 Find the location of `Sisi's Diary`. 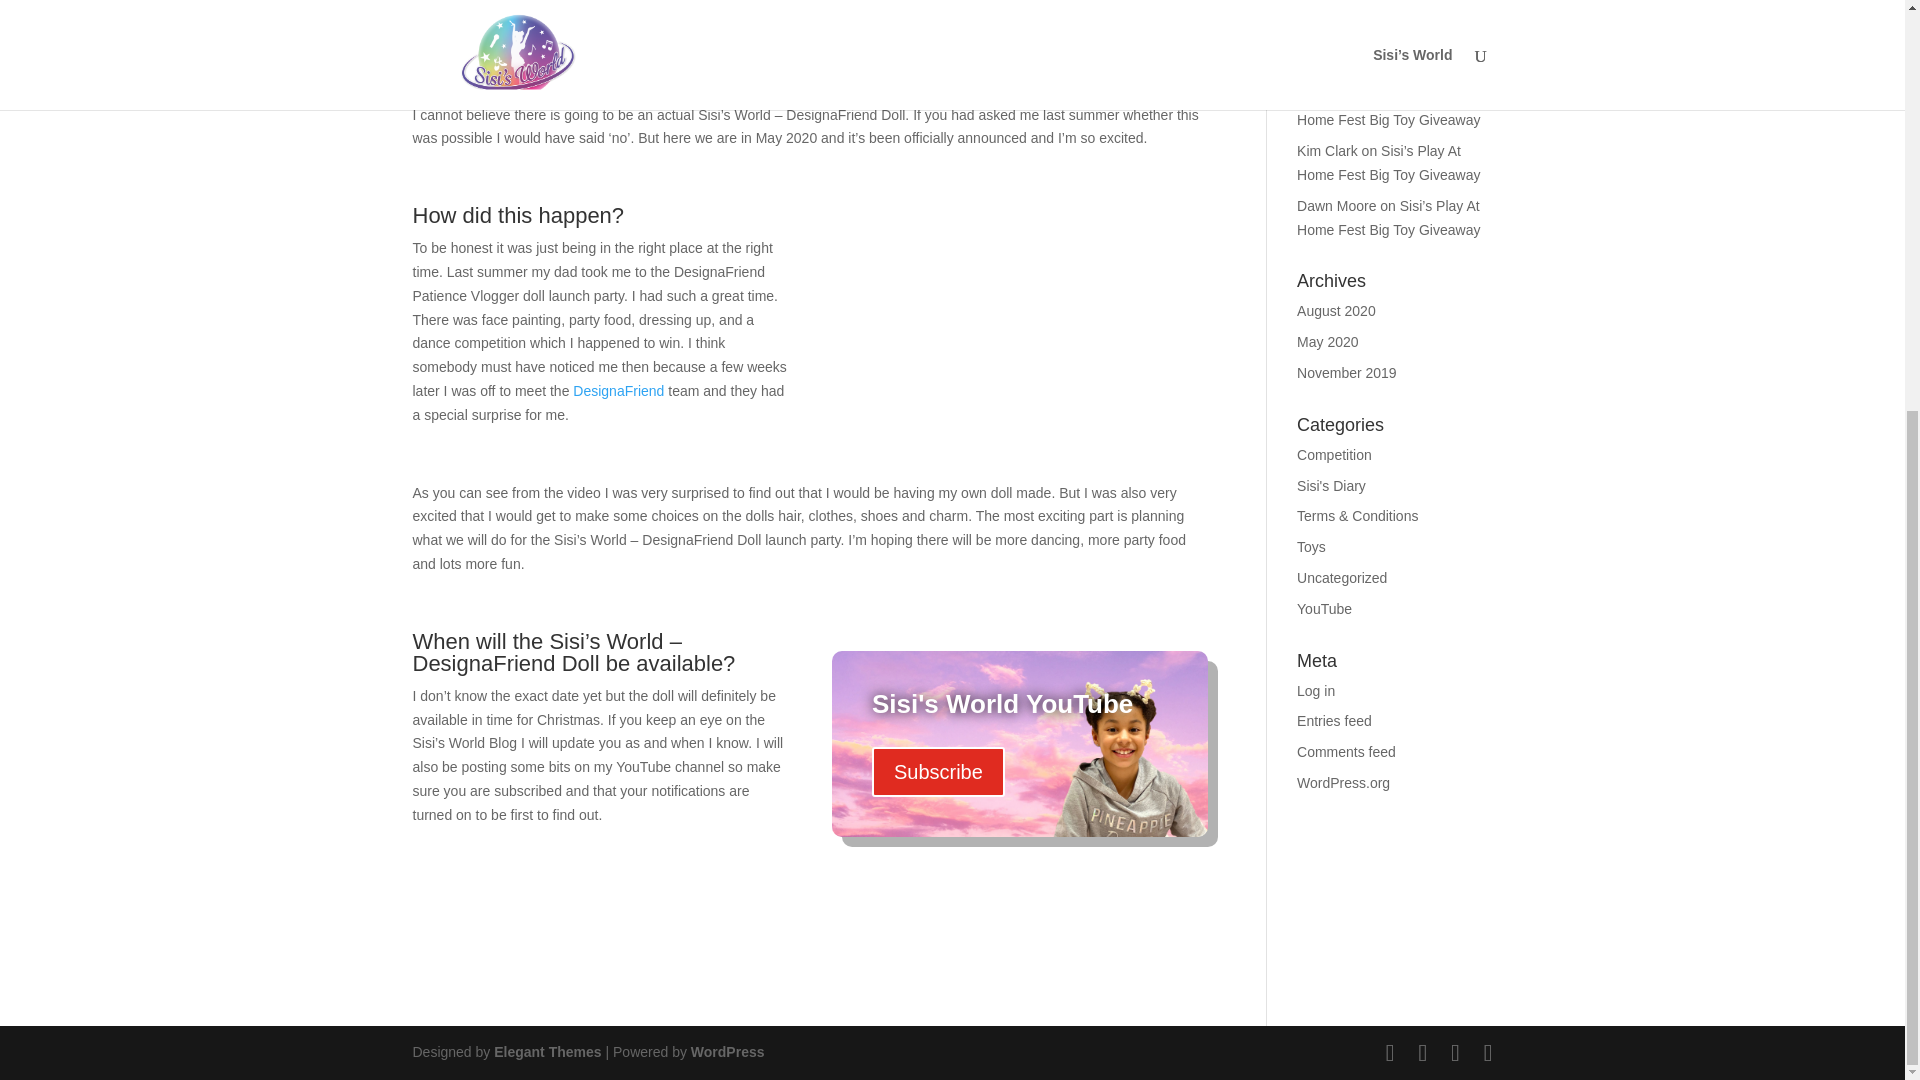

Sisi's Diary is located at coordinates (1331, 486).